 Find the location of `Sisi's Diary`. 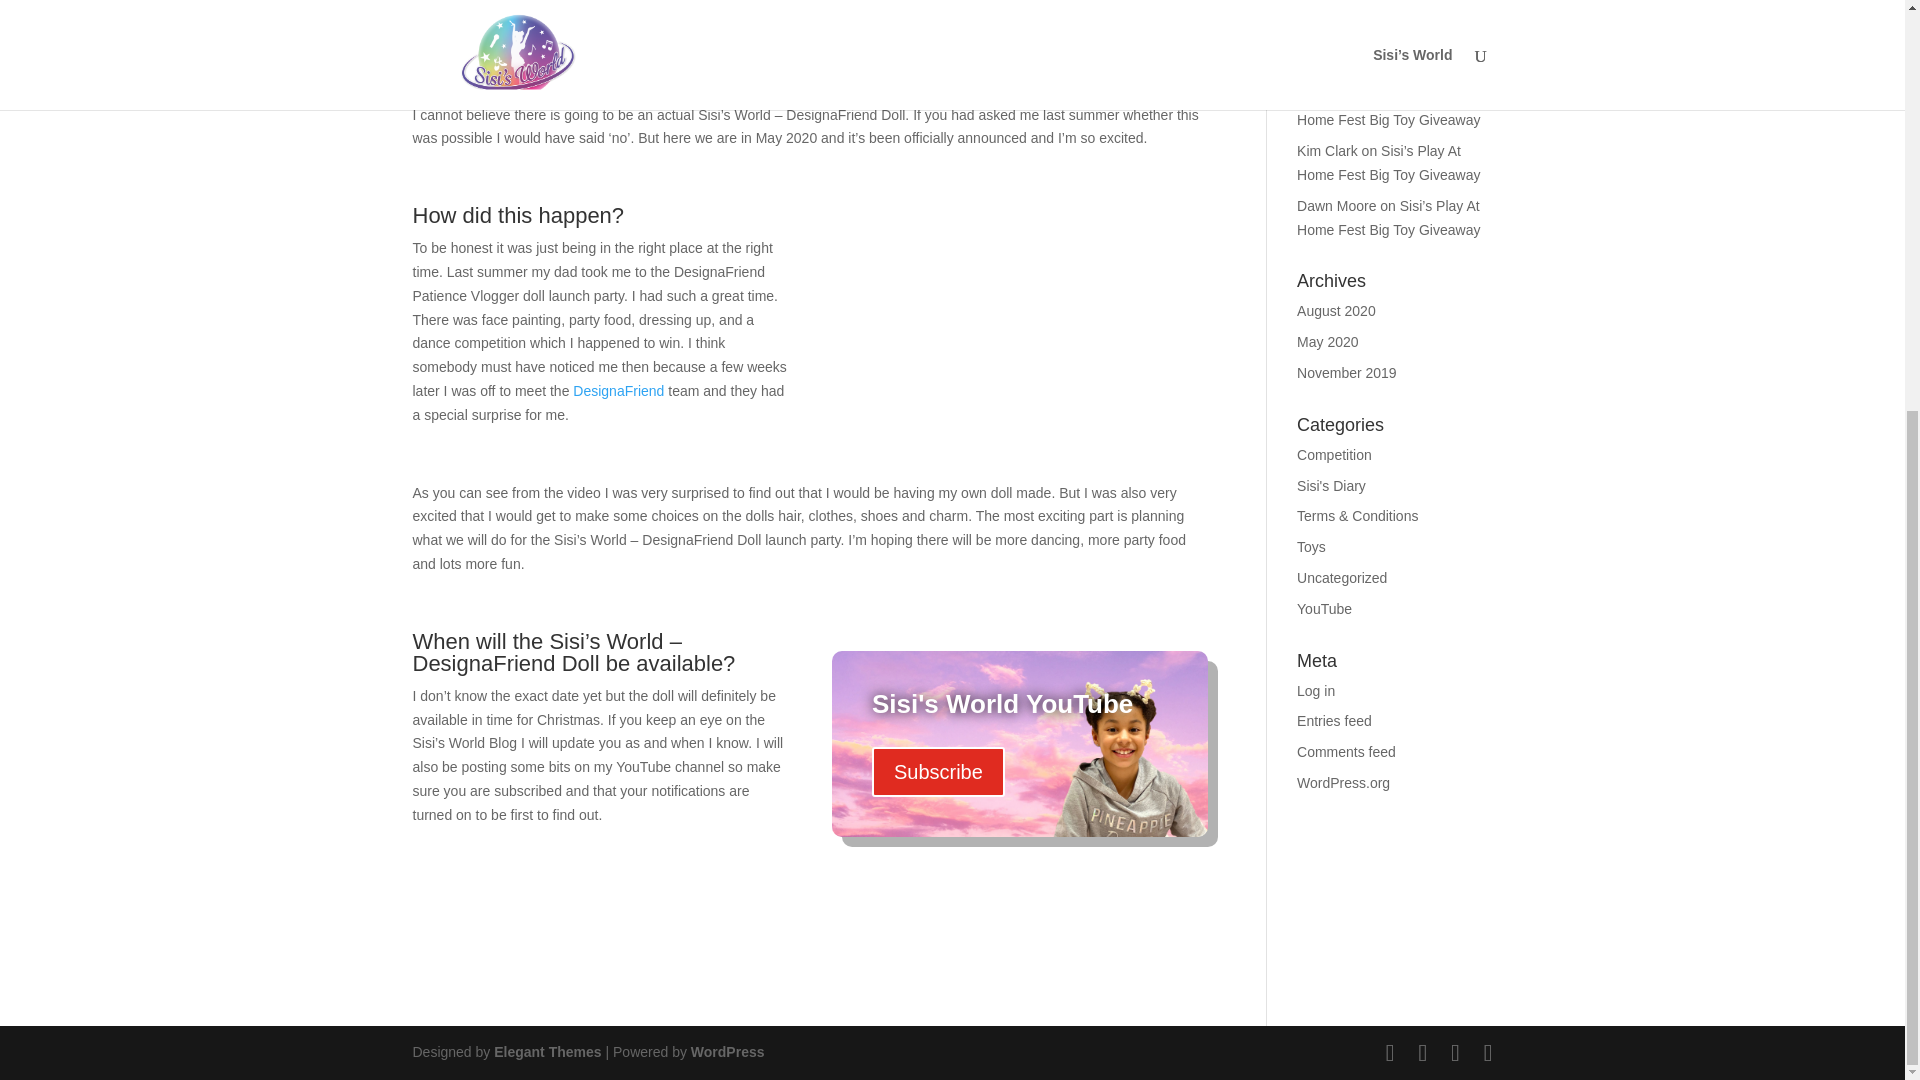

Sisi's Diary is located at coordinates (1331, 486).